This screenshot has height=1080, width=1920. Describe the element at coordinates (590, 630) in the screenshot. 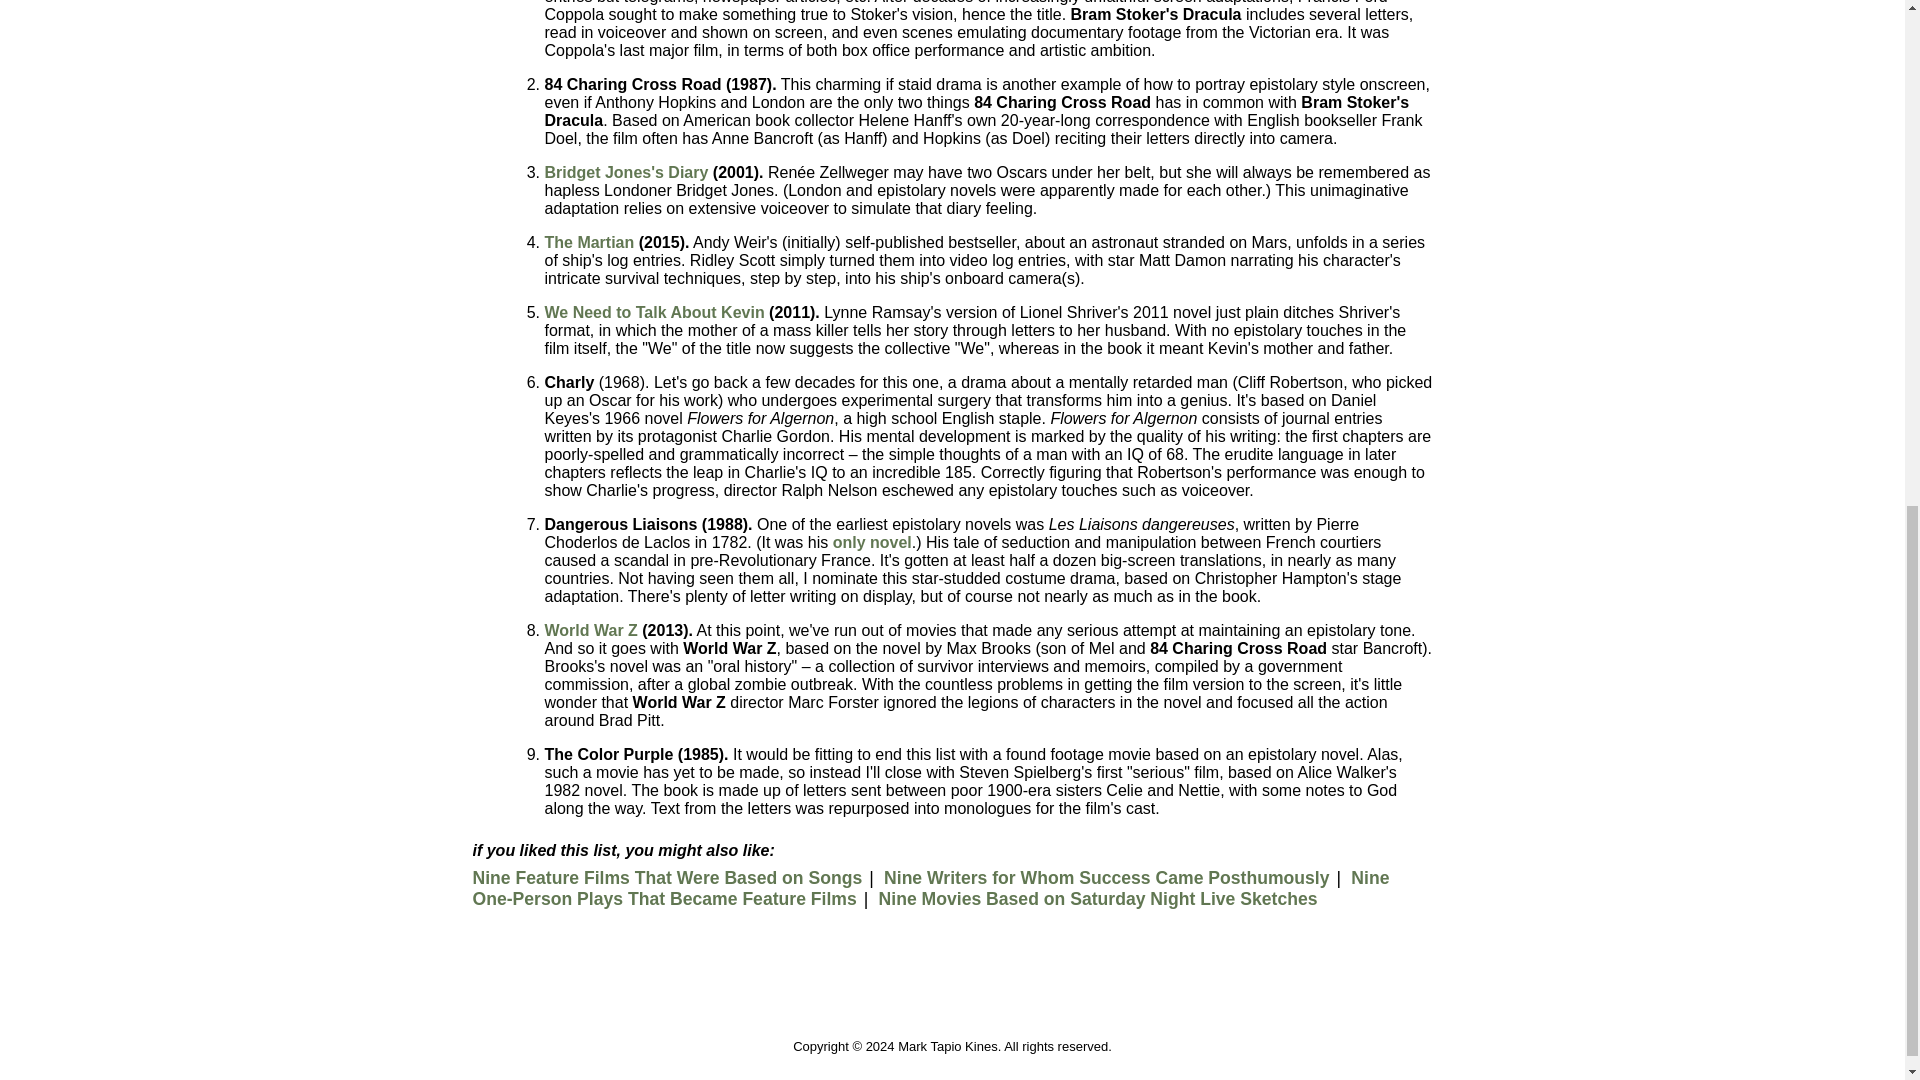

I see `World War Z` at that location.